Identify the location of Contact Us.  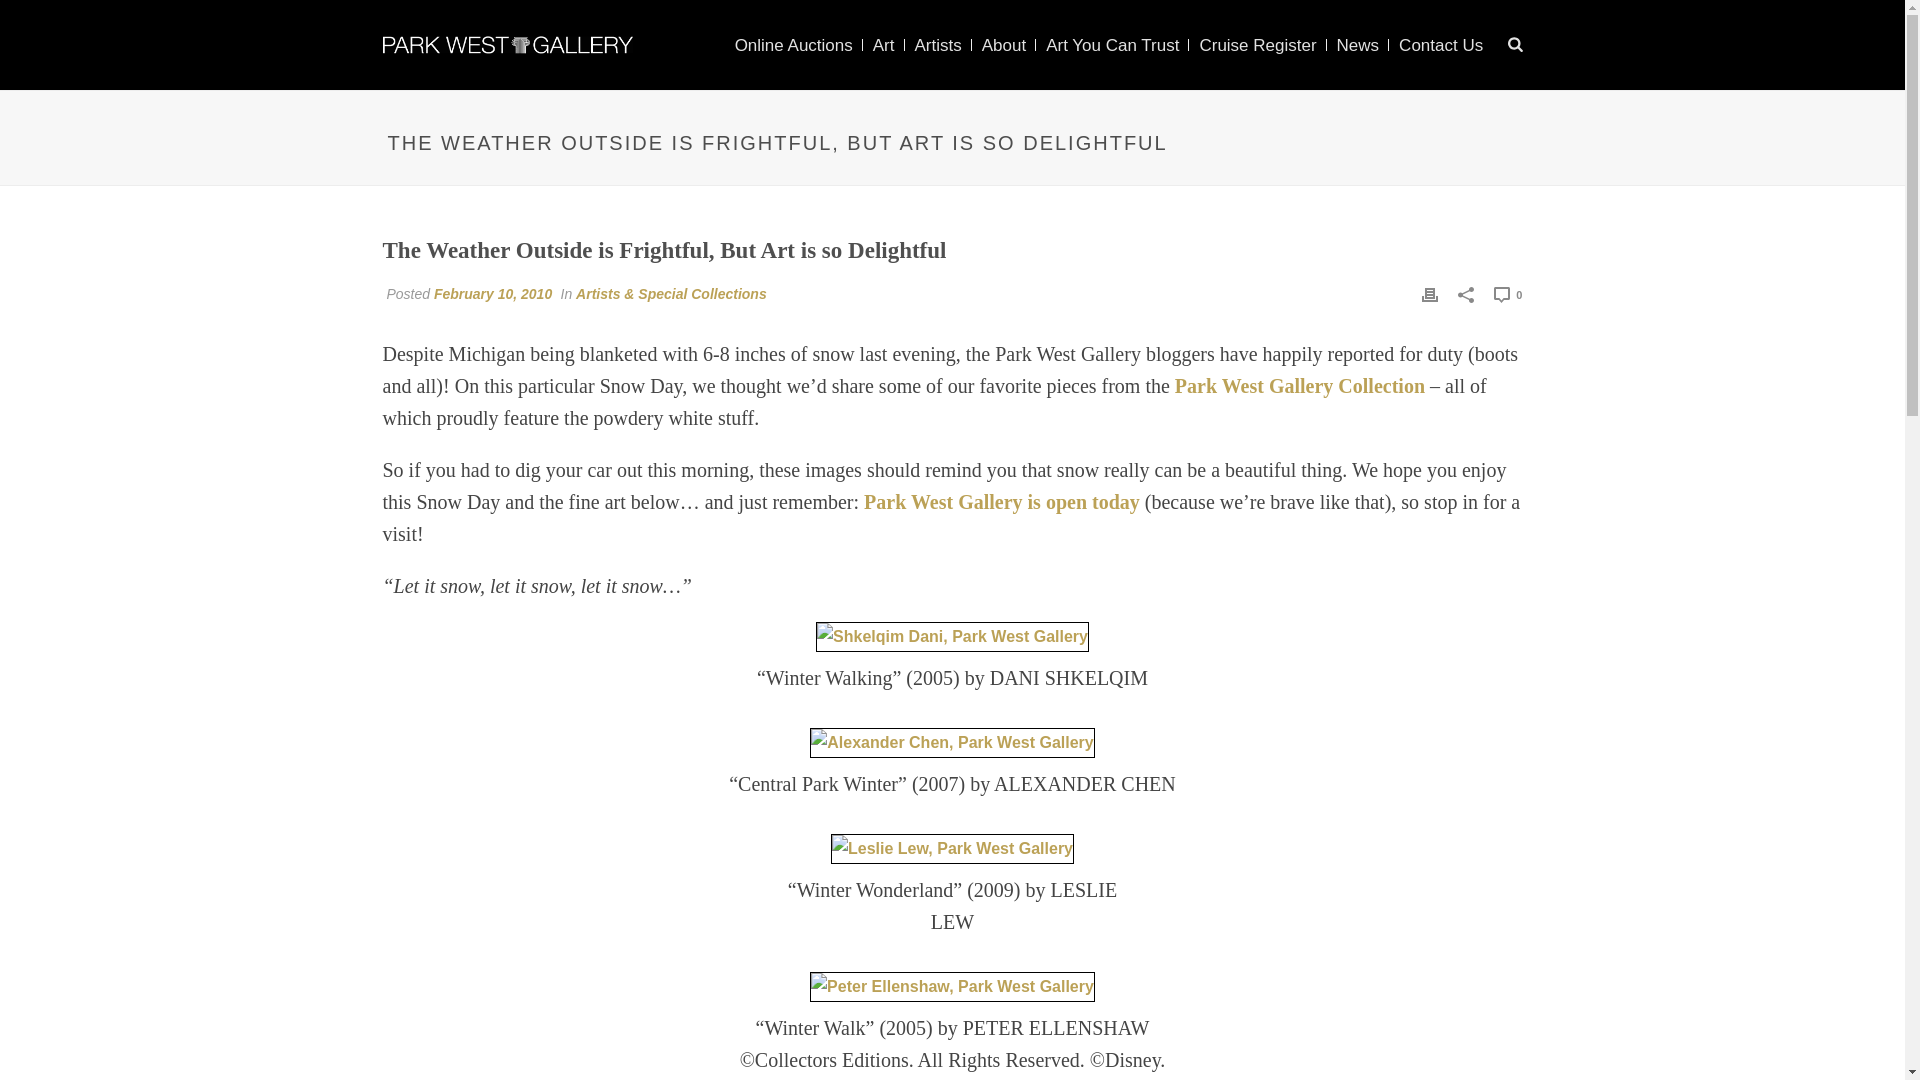
(1440, 46).